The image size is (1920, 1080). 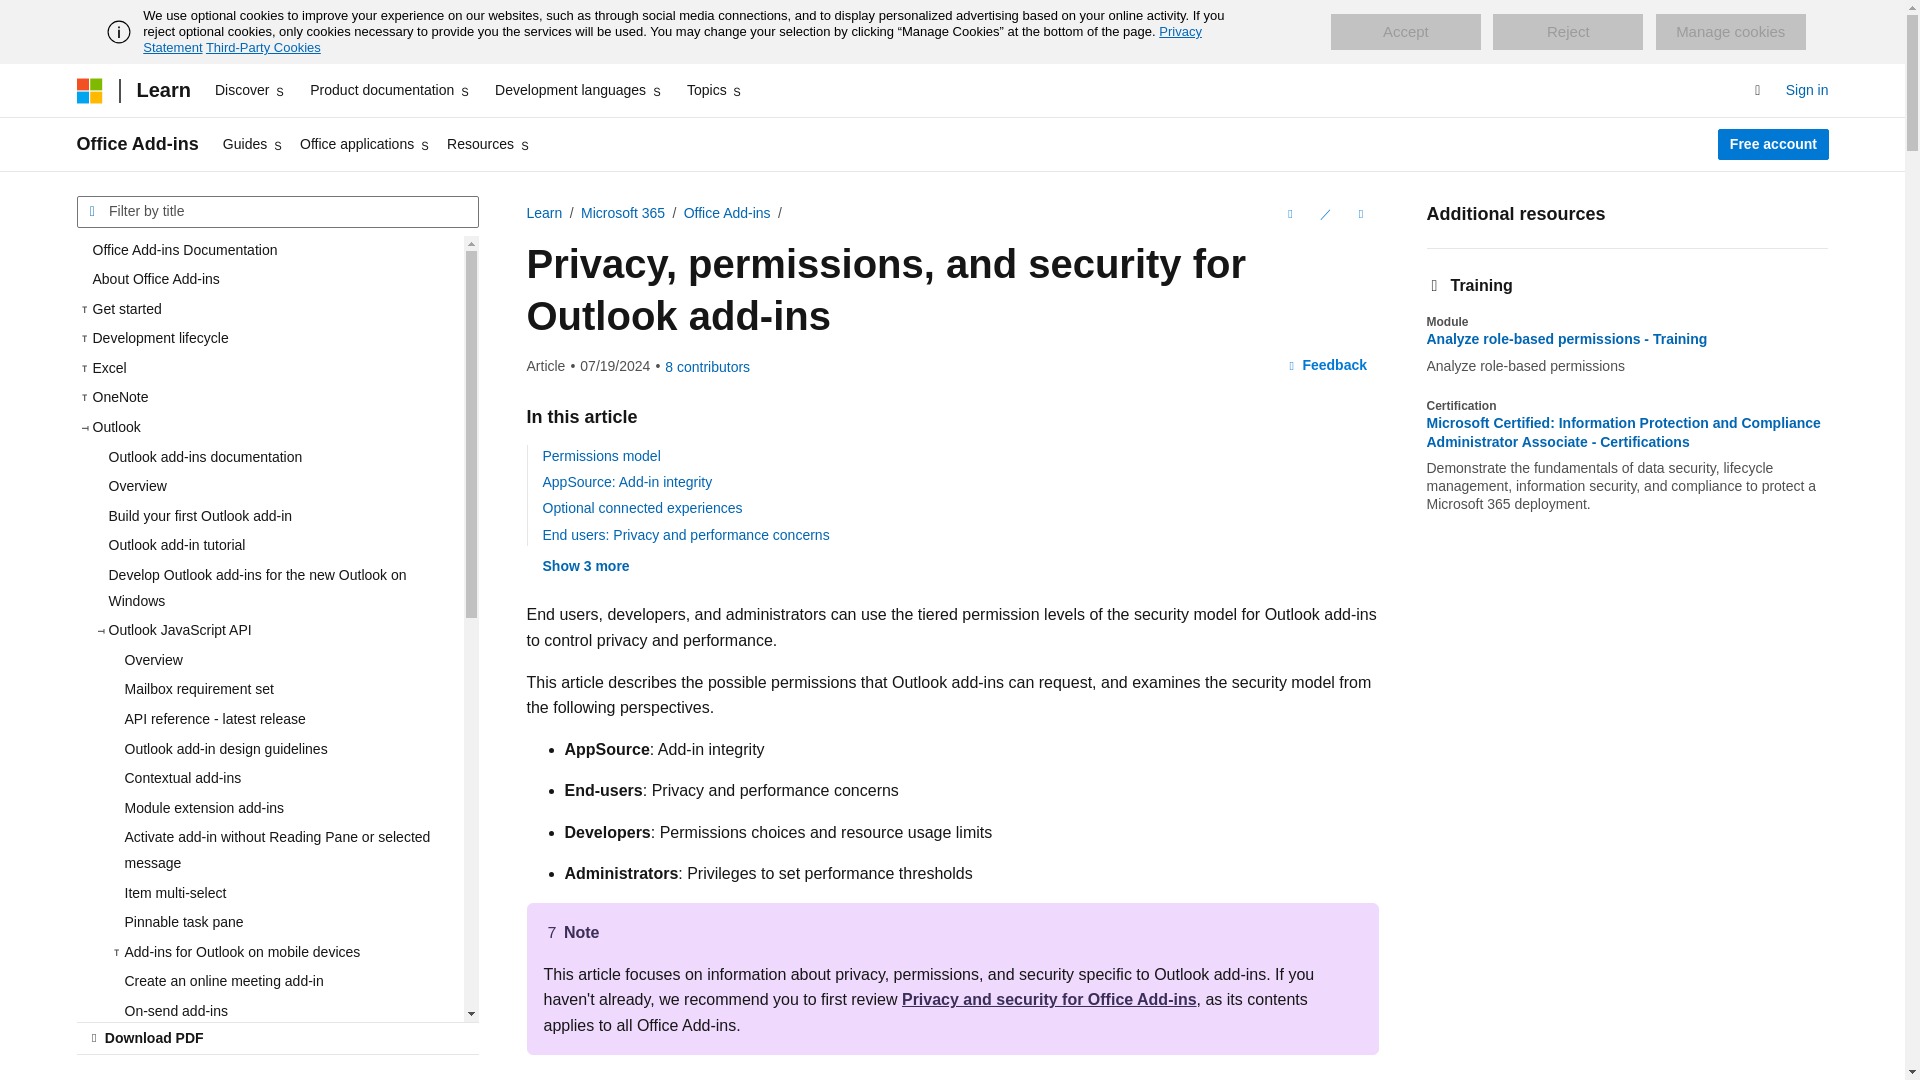 I want to click on Topics, so click(x=716, y=90).